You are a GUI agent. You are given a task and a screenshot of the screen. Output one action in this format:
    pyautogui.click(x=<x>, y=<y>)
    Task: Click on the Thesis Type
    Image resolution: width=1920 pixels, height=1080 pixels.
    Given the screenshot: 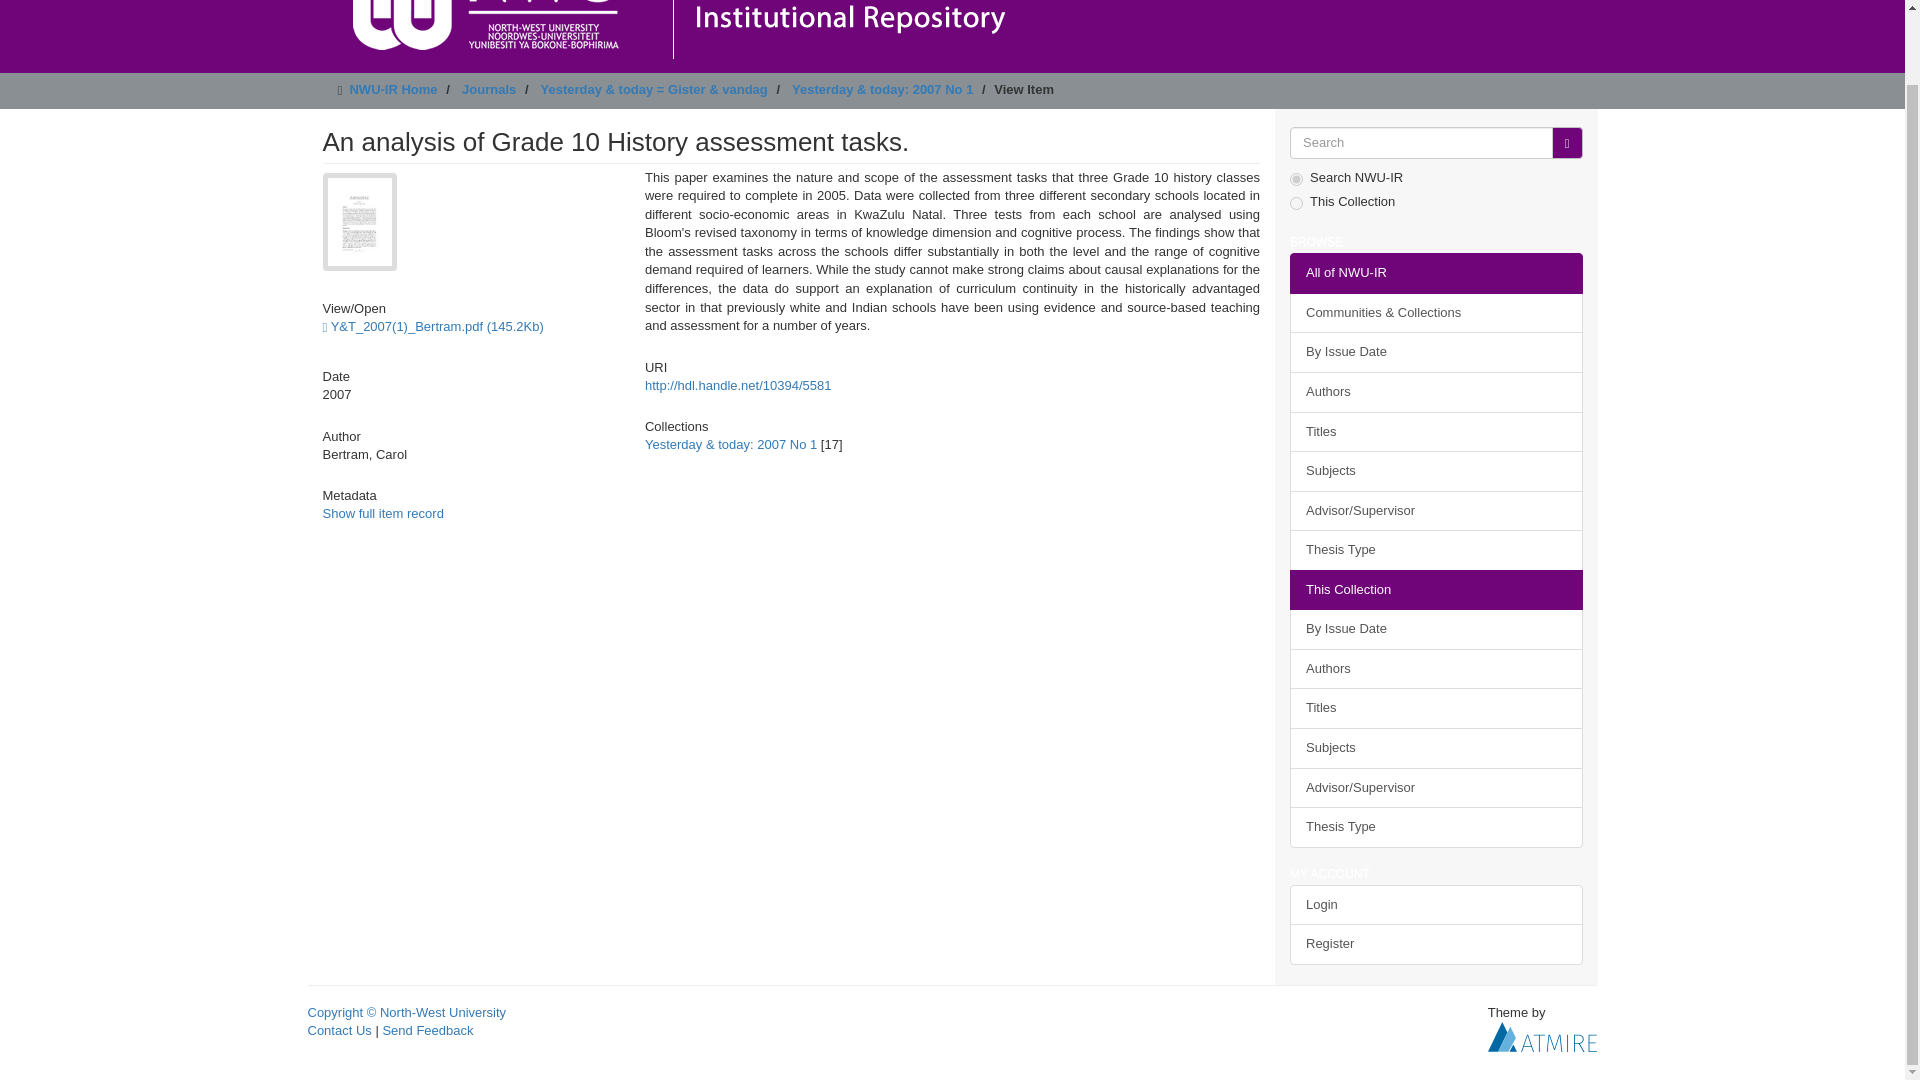 What is the action you would take?
    pyautogui.click(x=1436, y=550)
    